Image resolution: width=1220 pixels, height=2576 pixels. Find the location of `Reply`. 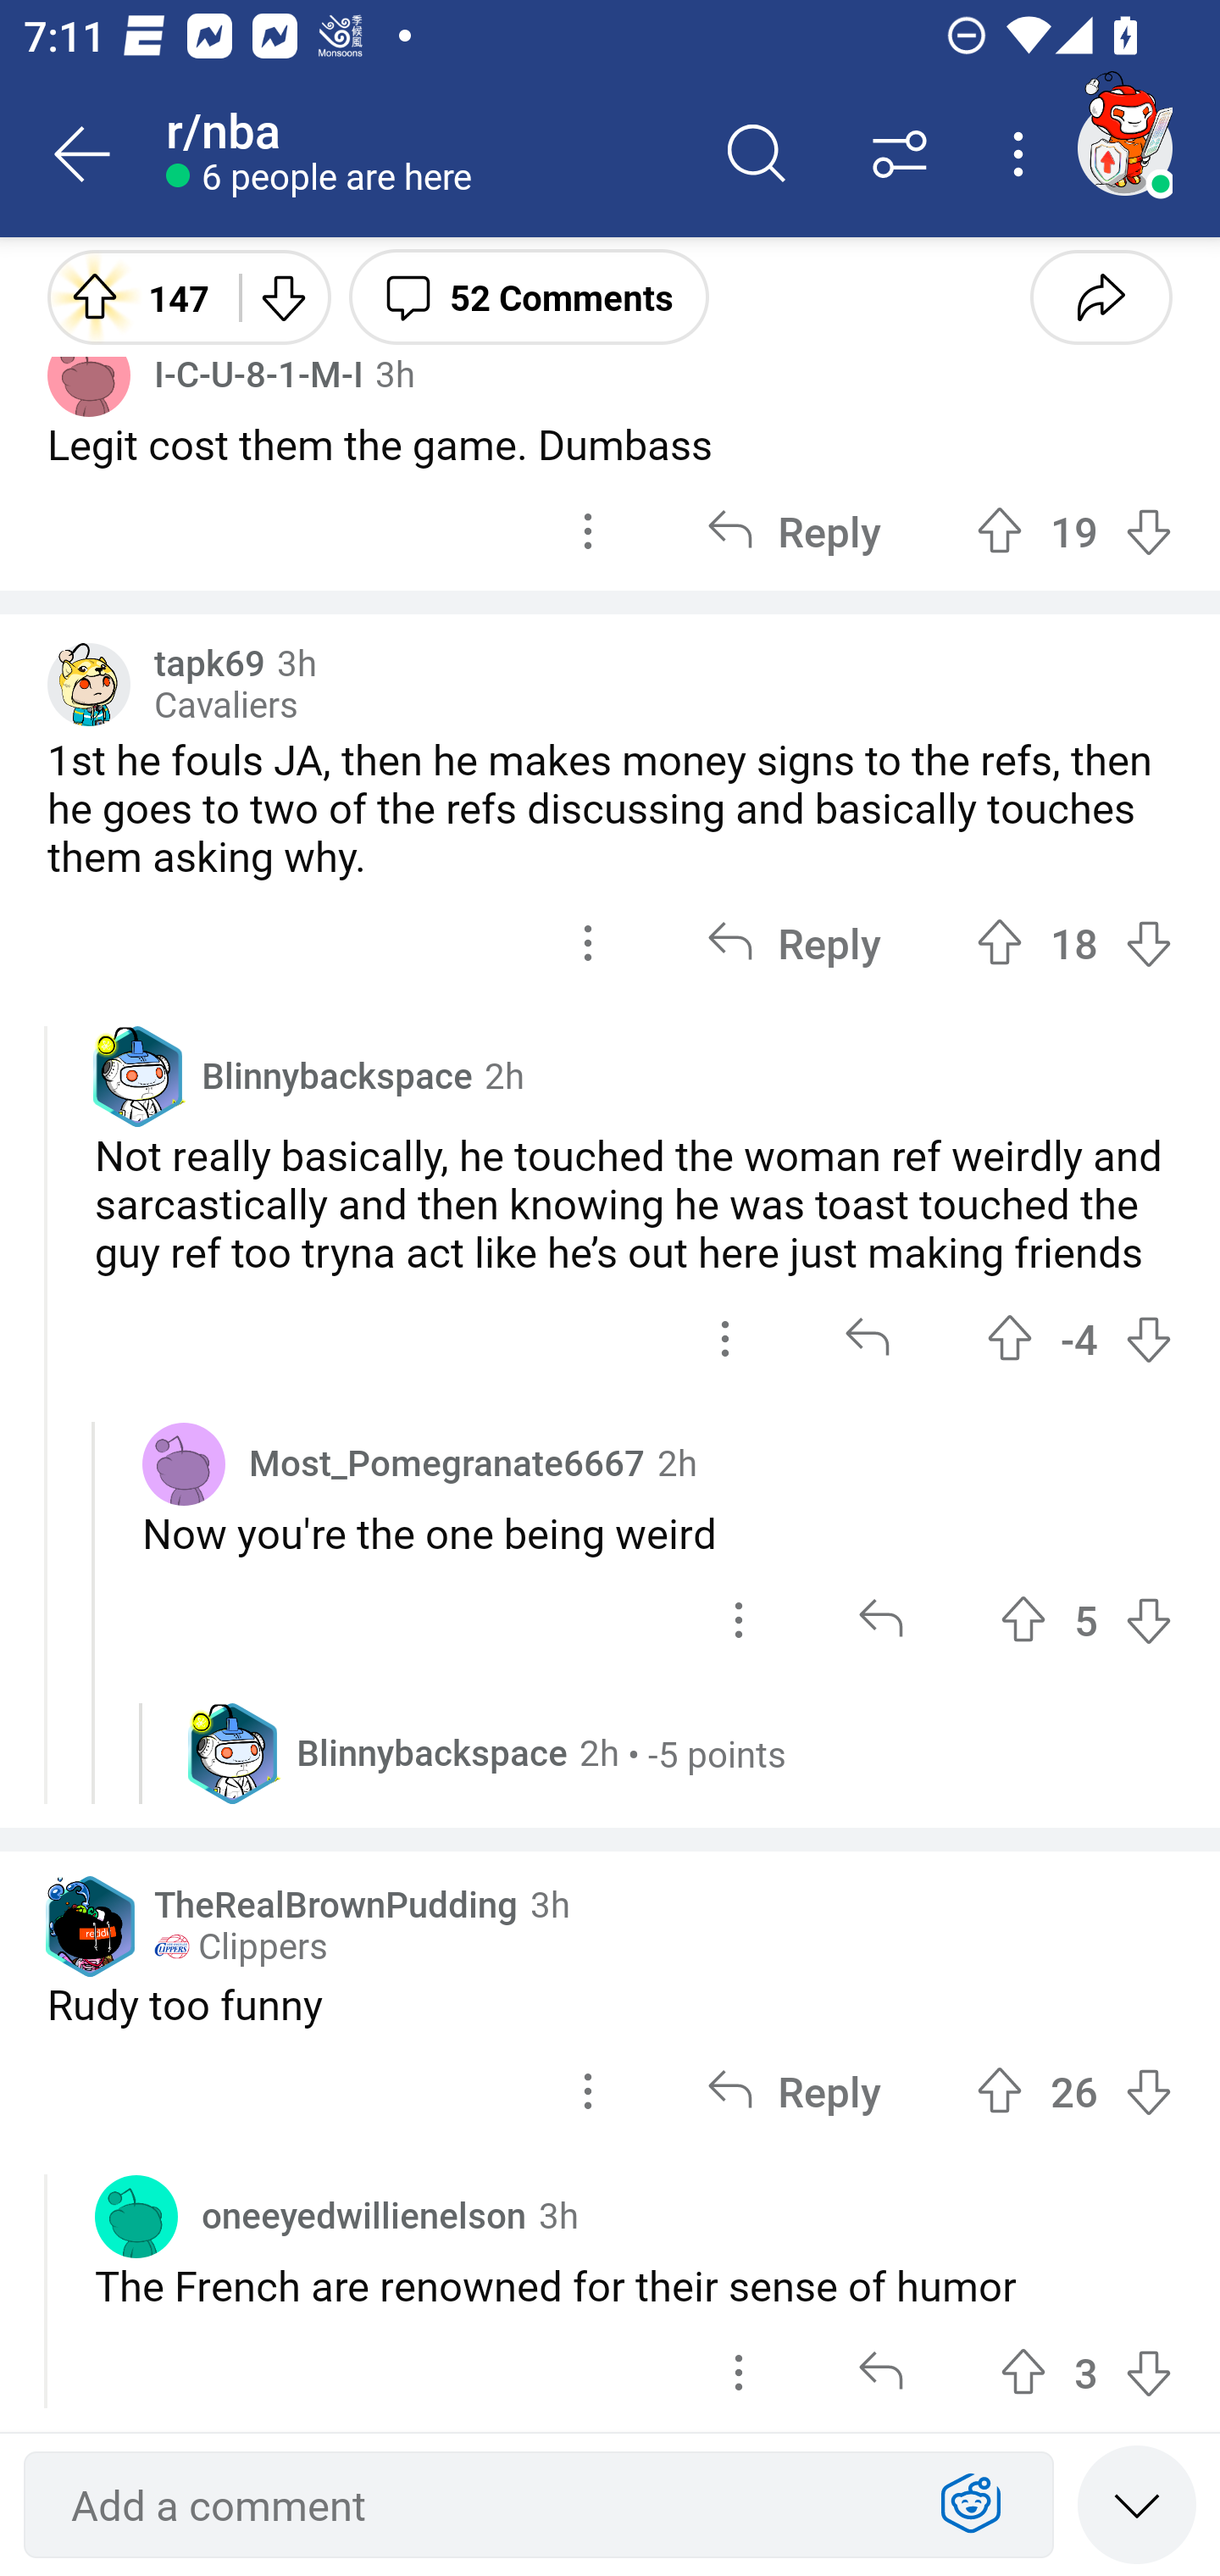

Reply is located at coordinates (793, 2091).